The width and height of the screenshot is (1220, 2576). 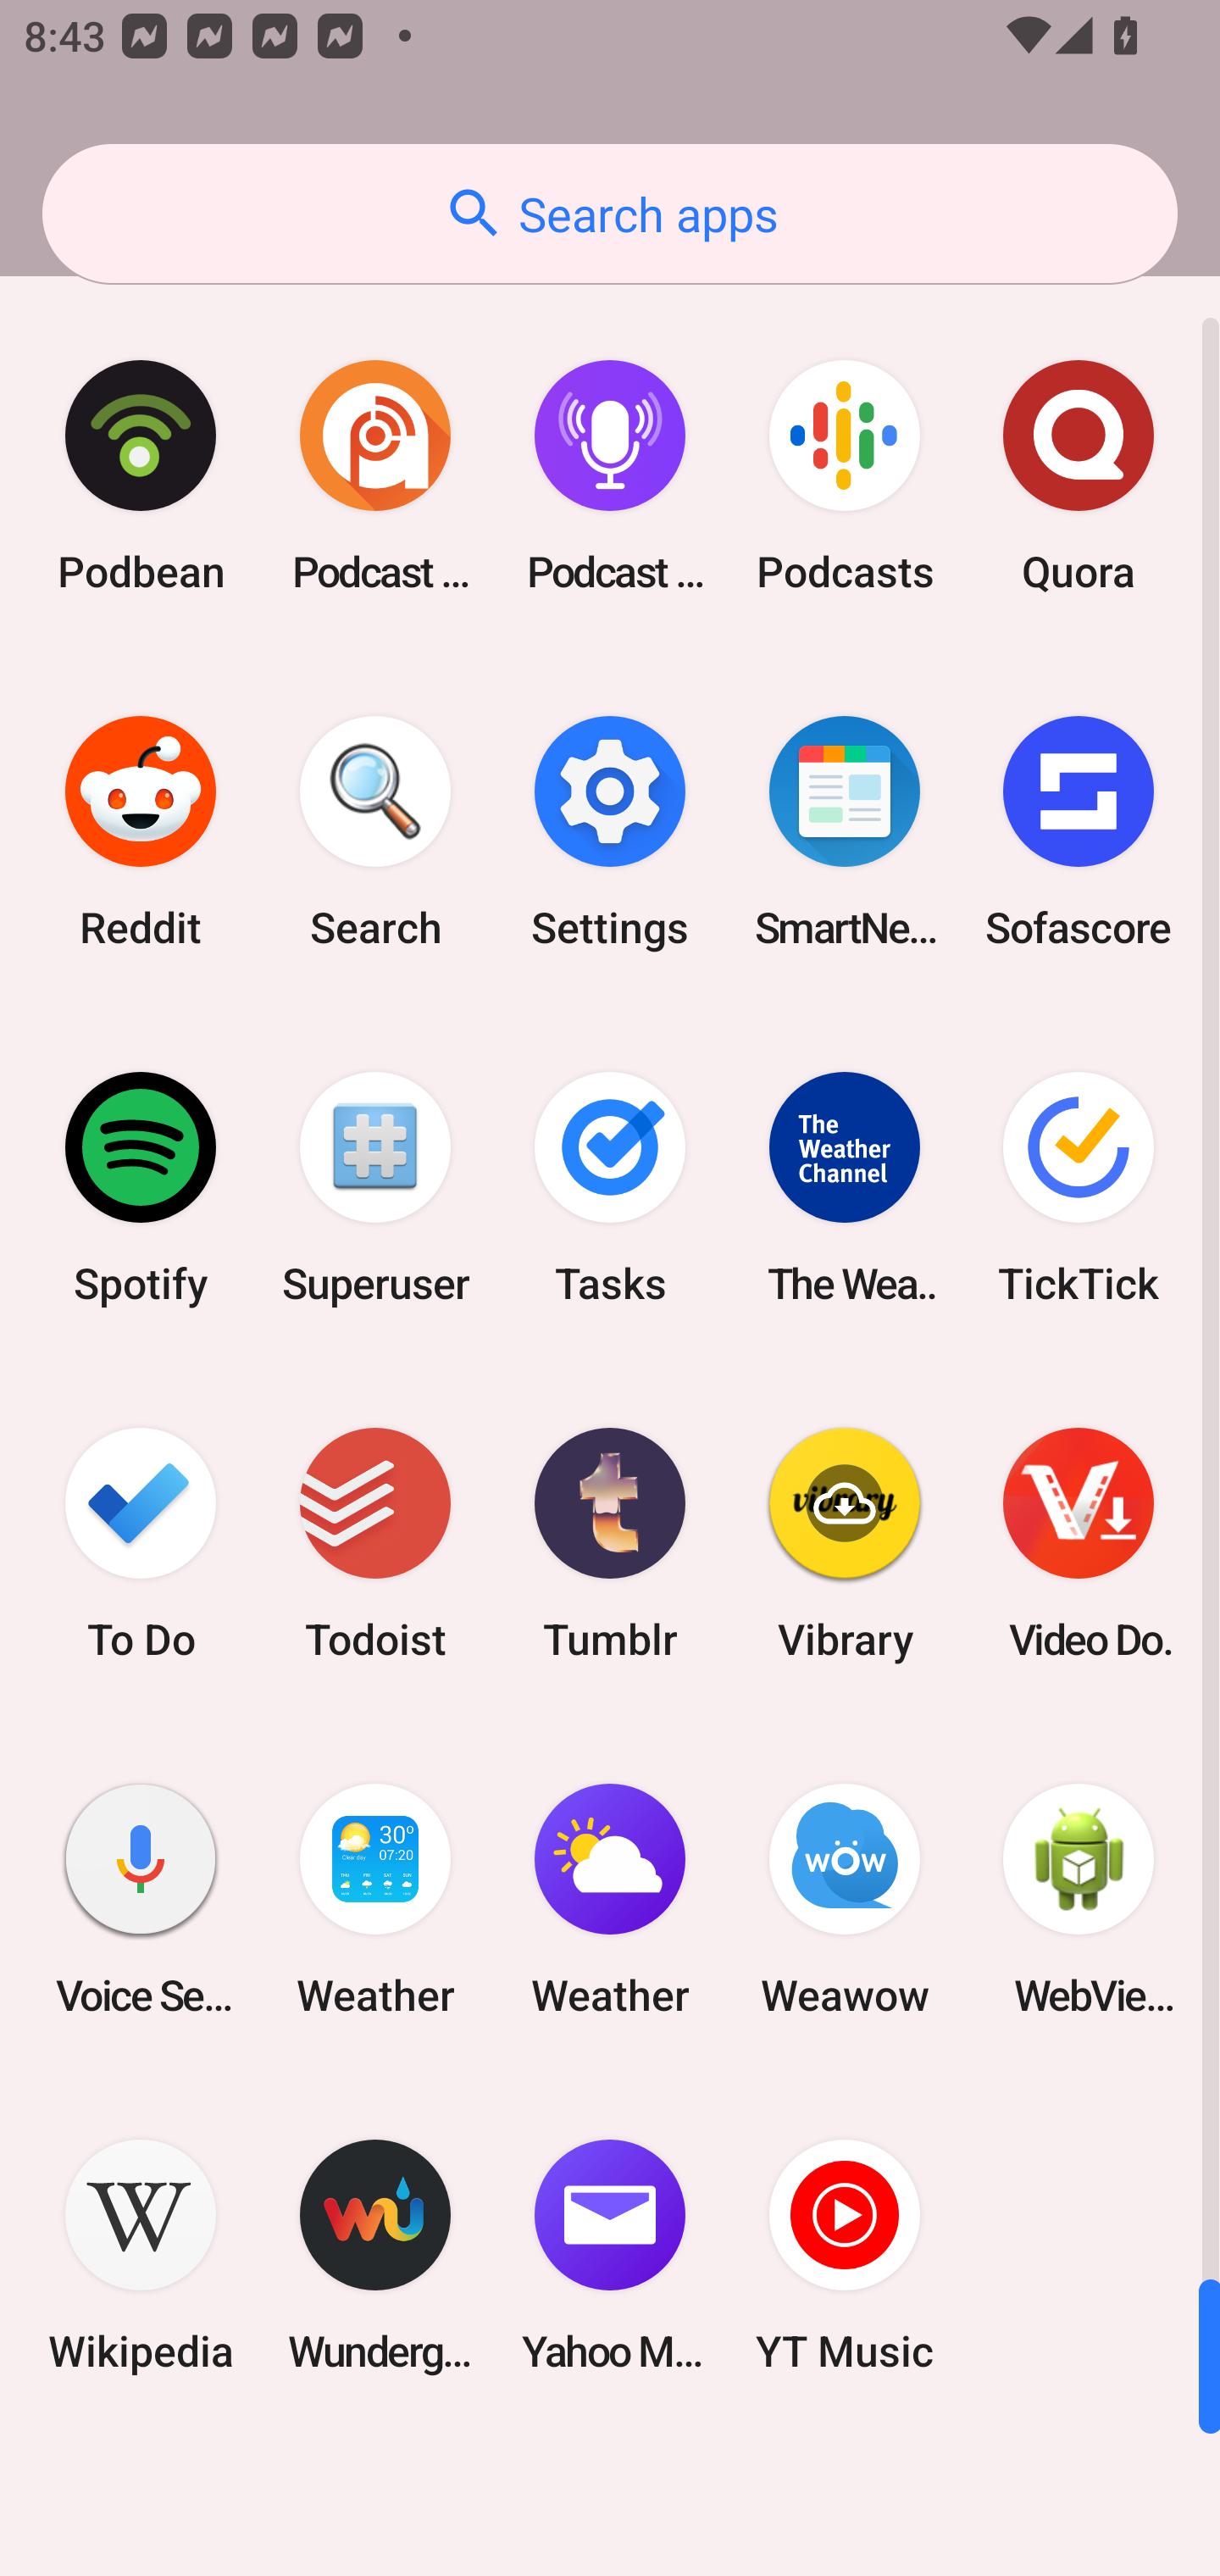 I want to click on To Do, so click(x=141, y=1542).